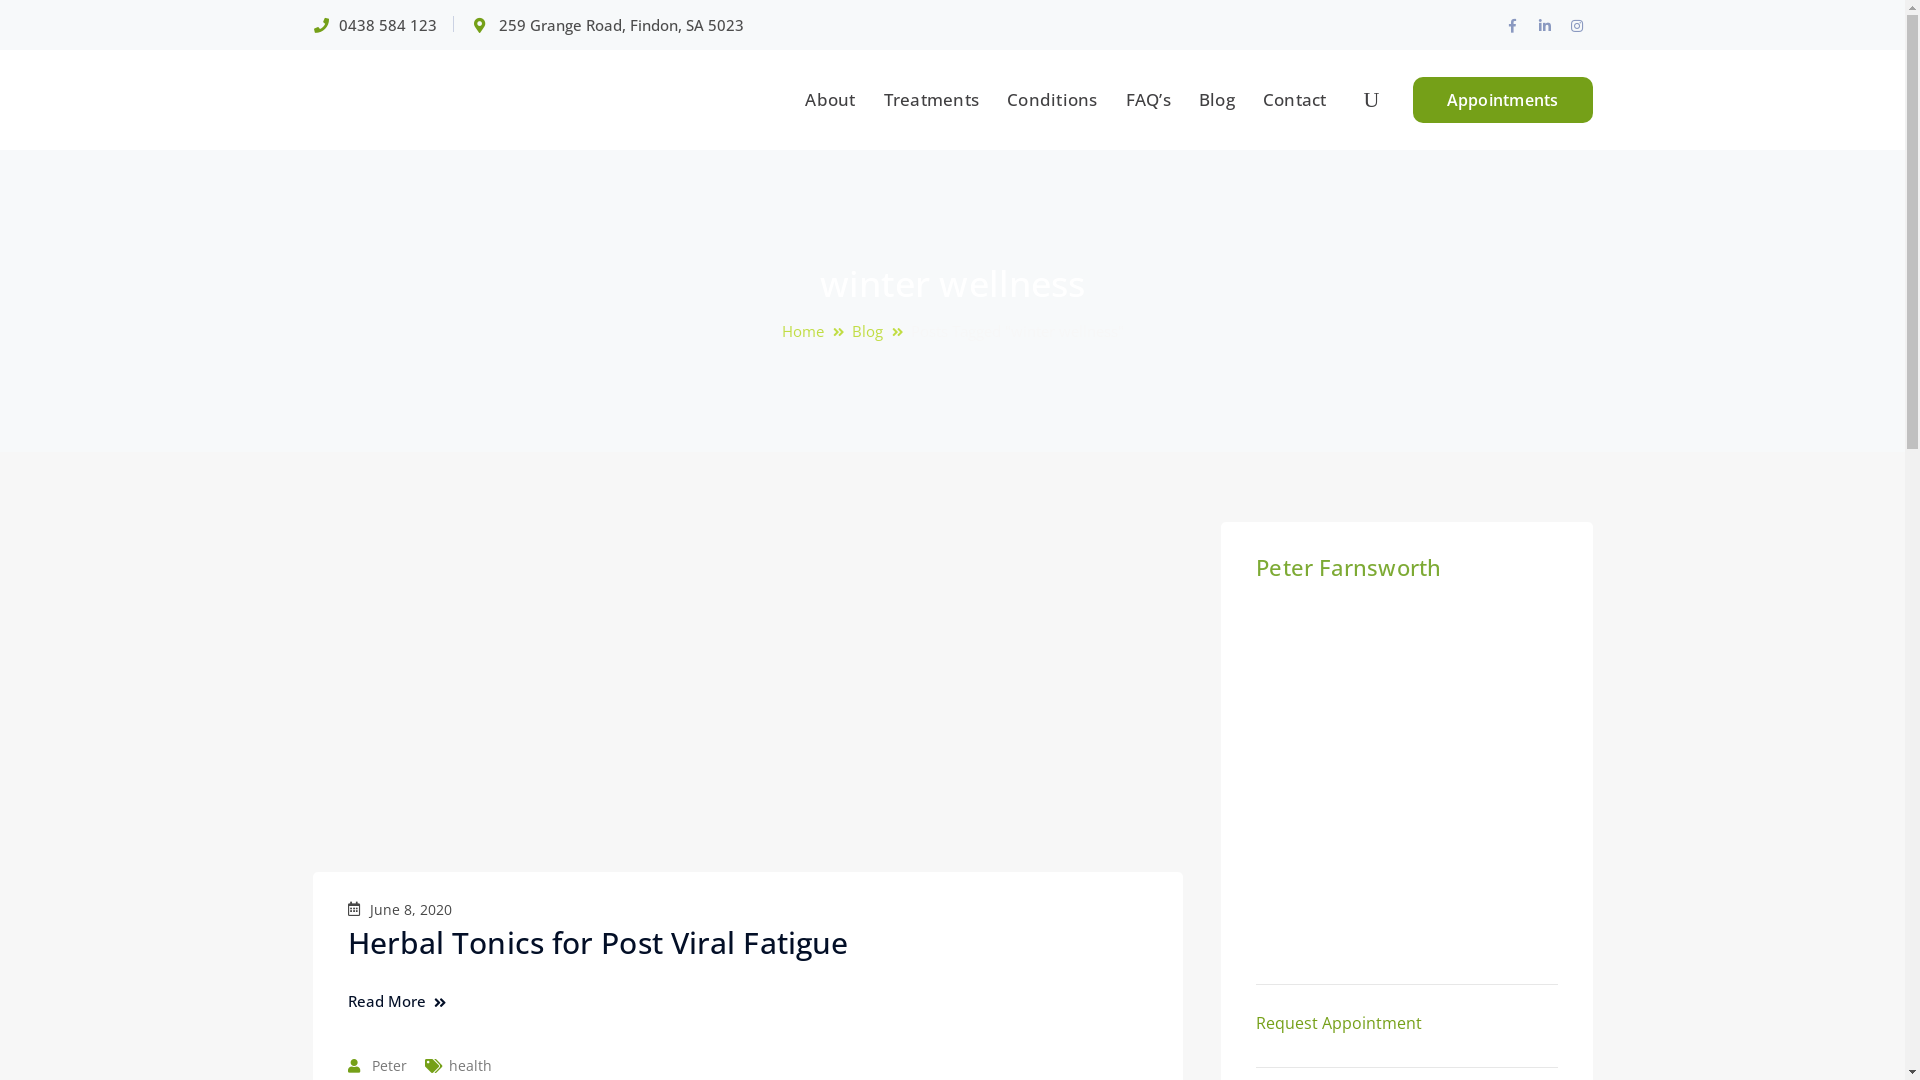 Image resolution: width=1920 pixels, height=1080 pixels. What do you see at coordinates (932, 100) in the screenshot?
I see `Treatments` at bounding box center [932, 100].